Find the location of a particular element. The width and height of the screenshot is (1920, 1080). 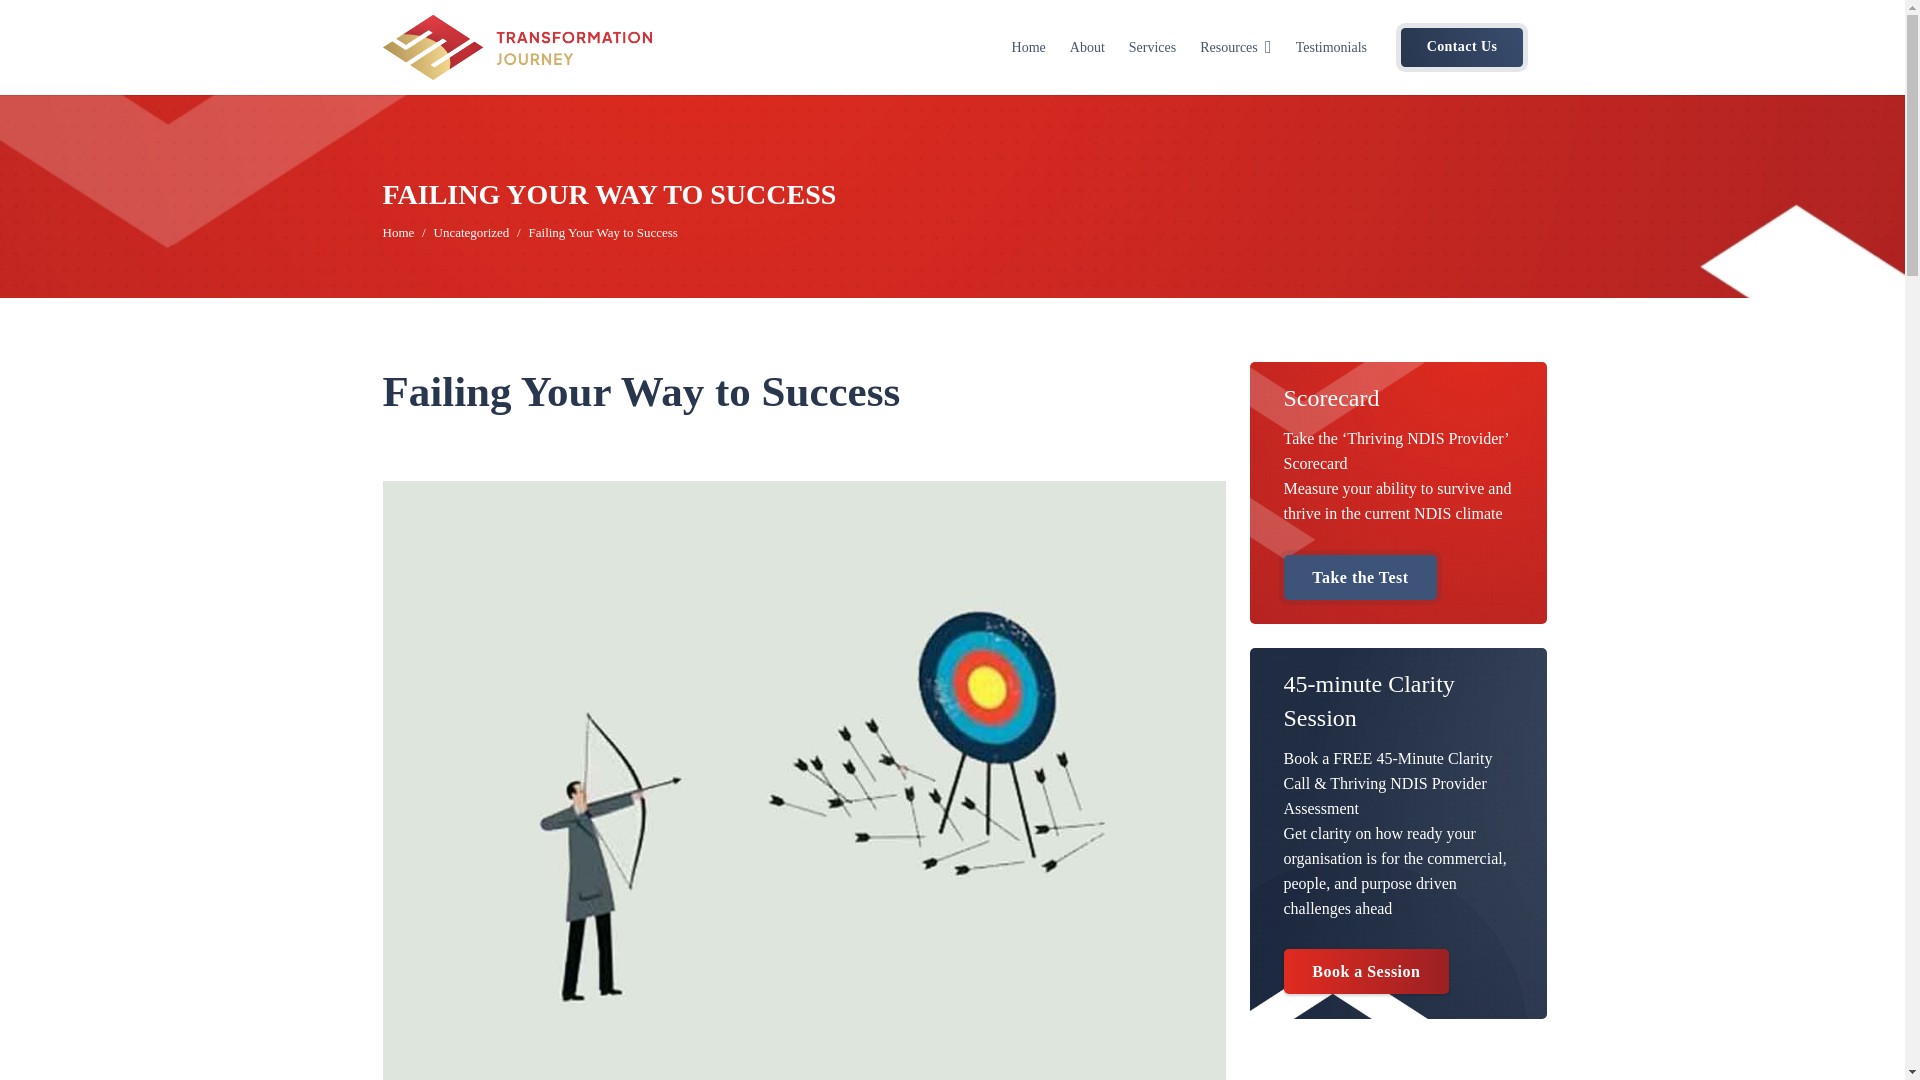

Resources is located at coordinates (1235, 48).